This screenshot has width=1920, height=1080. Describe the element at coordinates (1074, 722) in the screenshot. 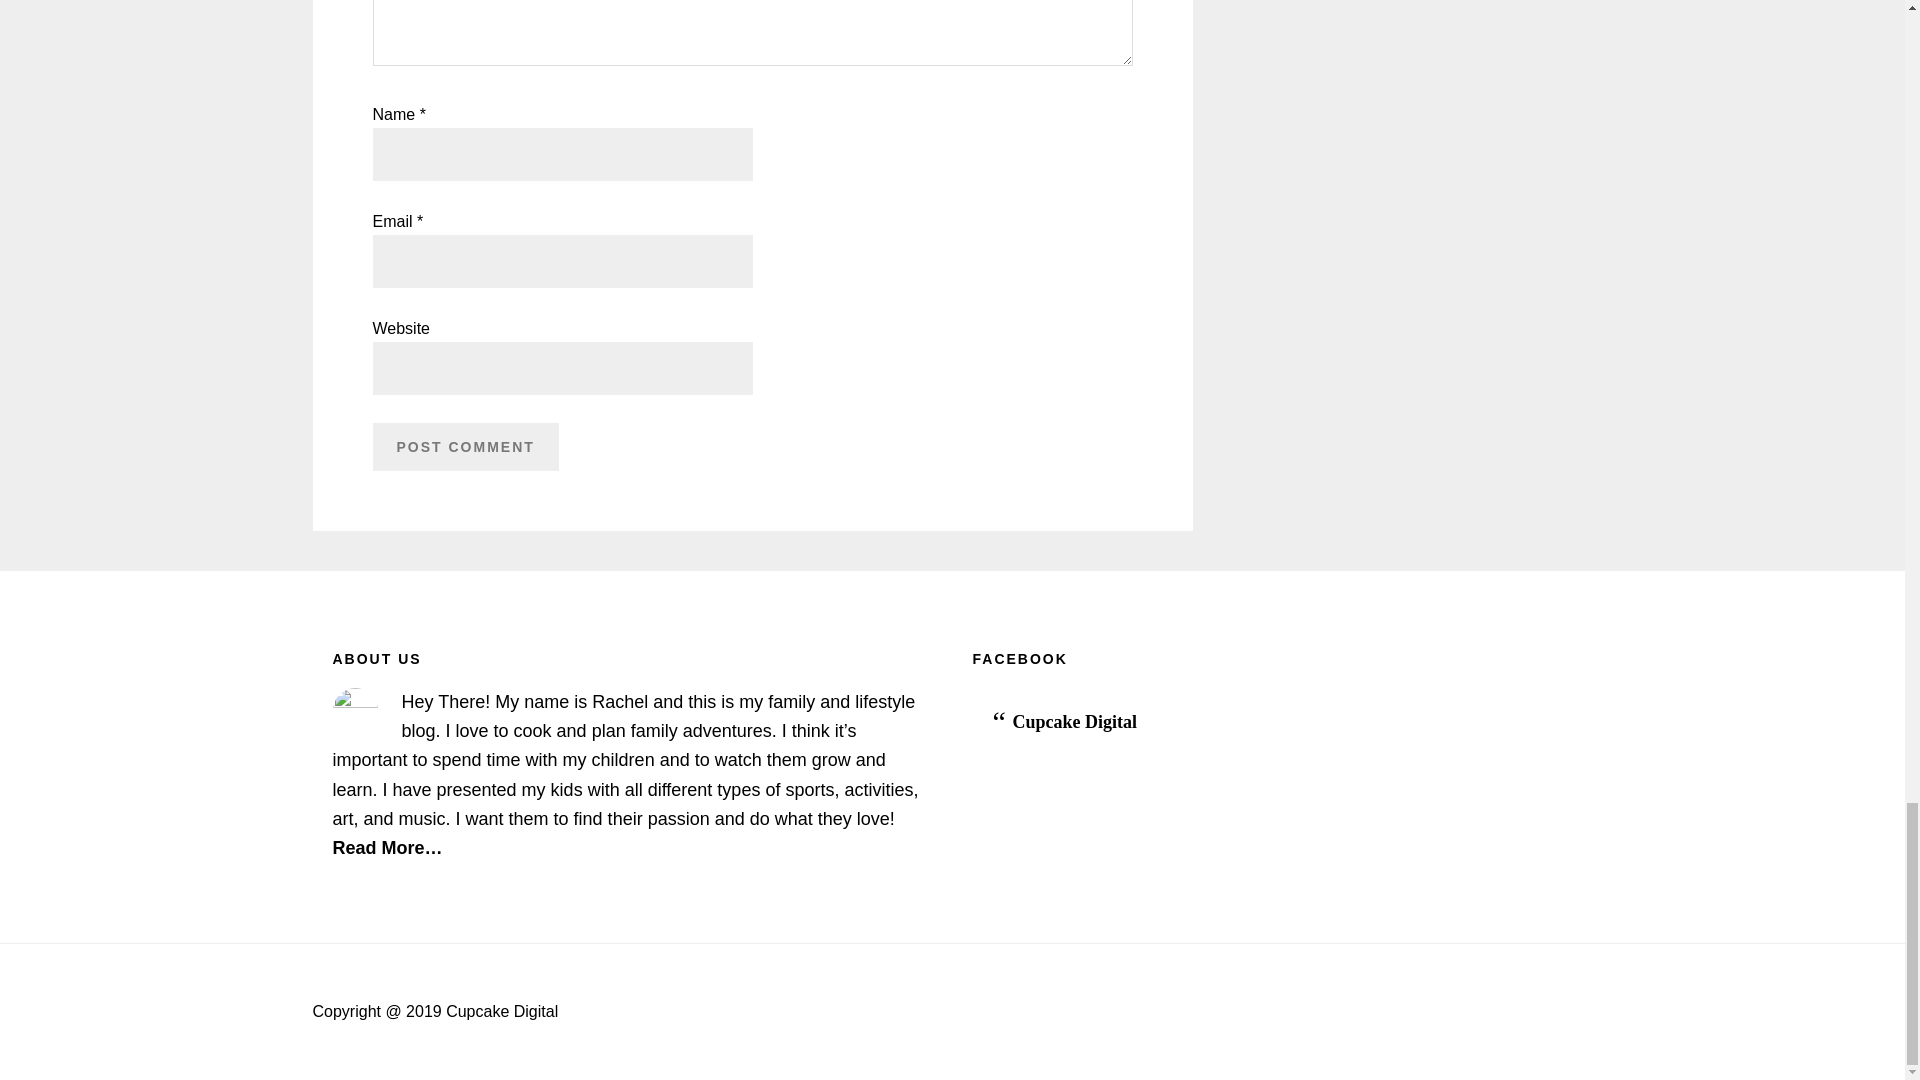

I see `Cupcake Digital` at that location.